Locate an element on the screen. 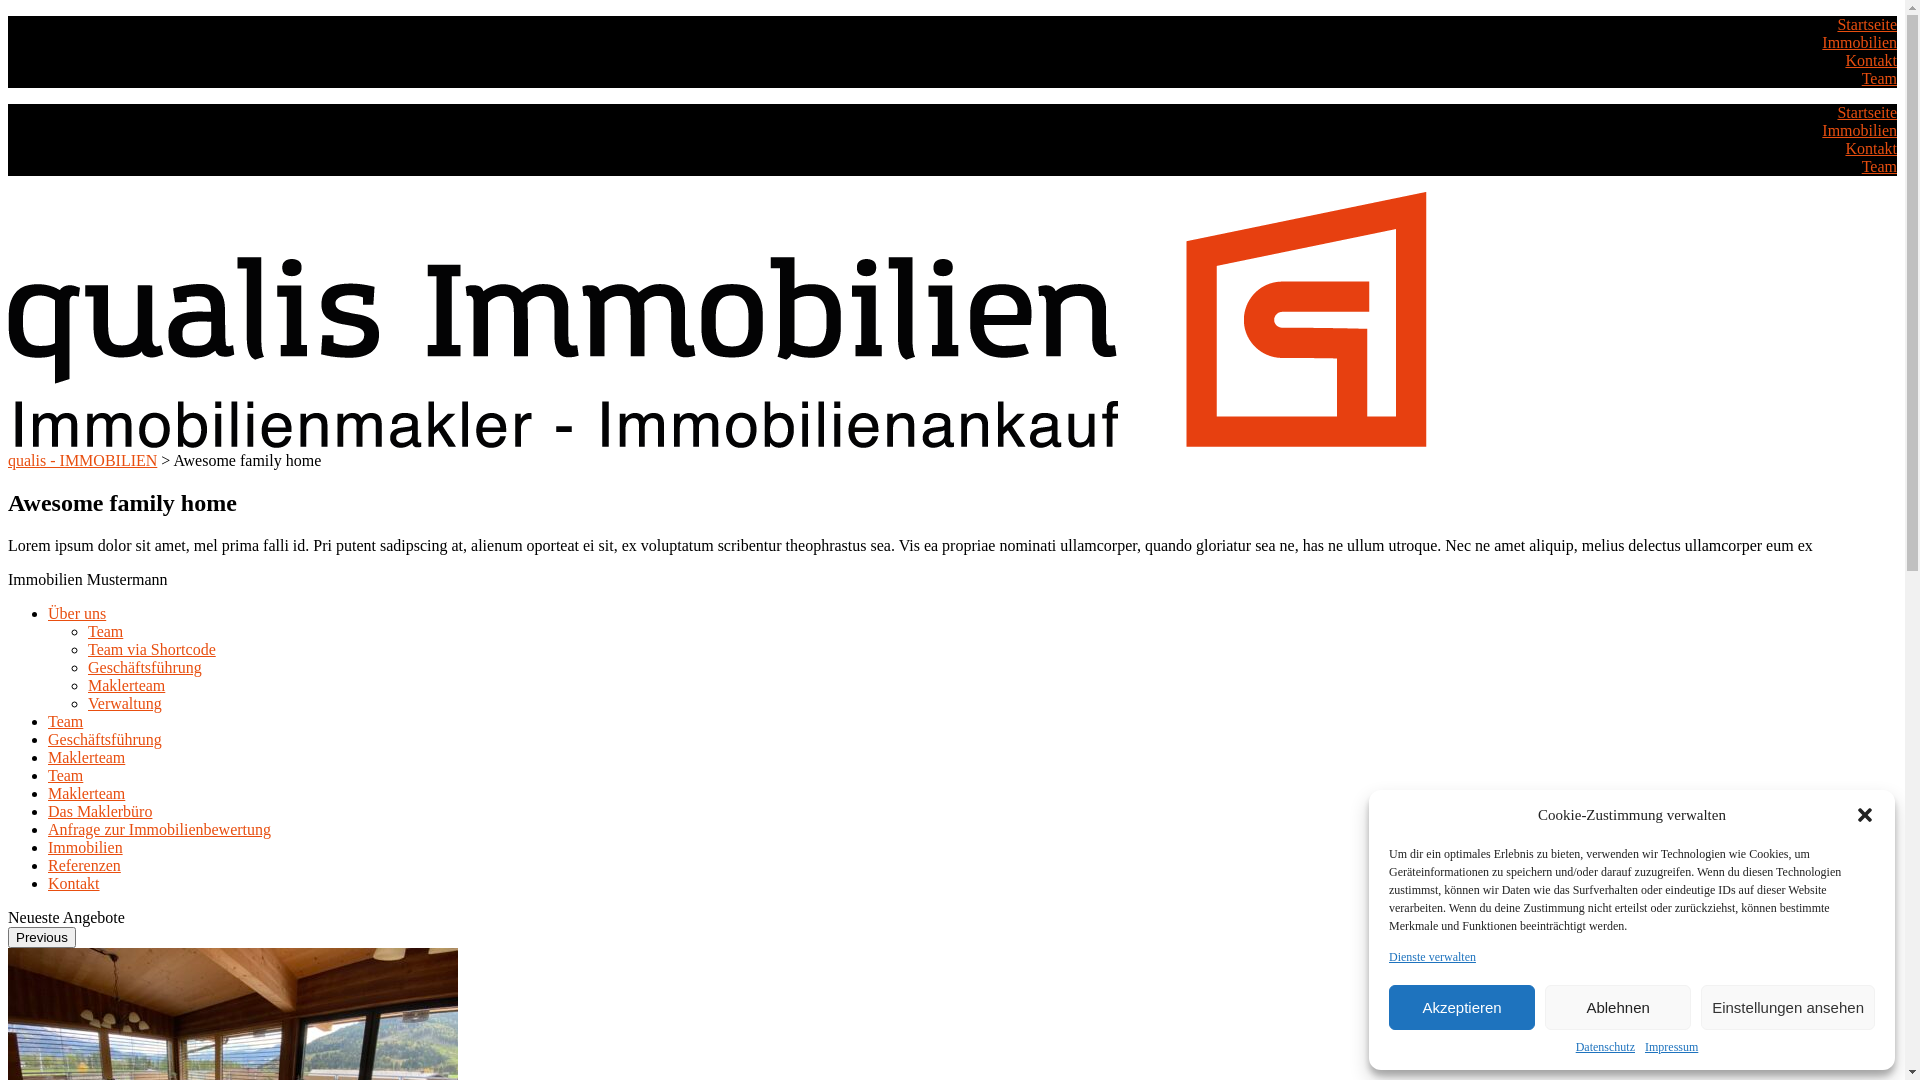  Team via Shortcode is located at coordinates (152, 650).